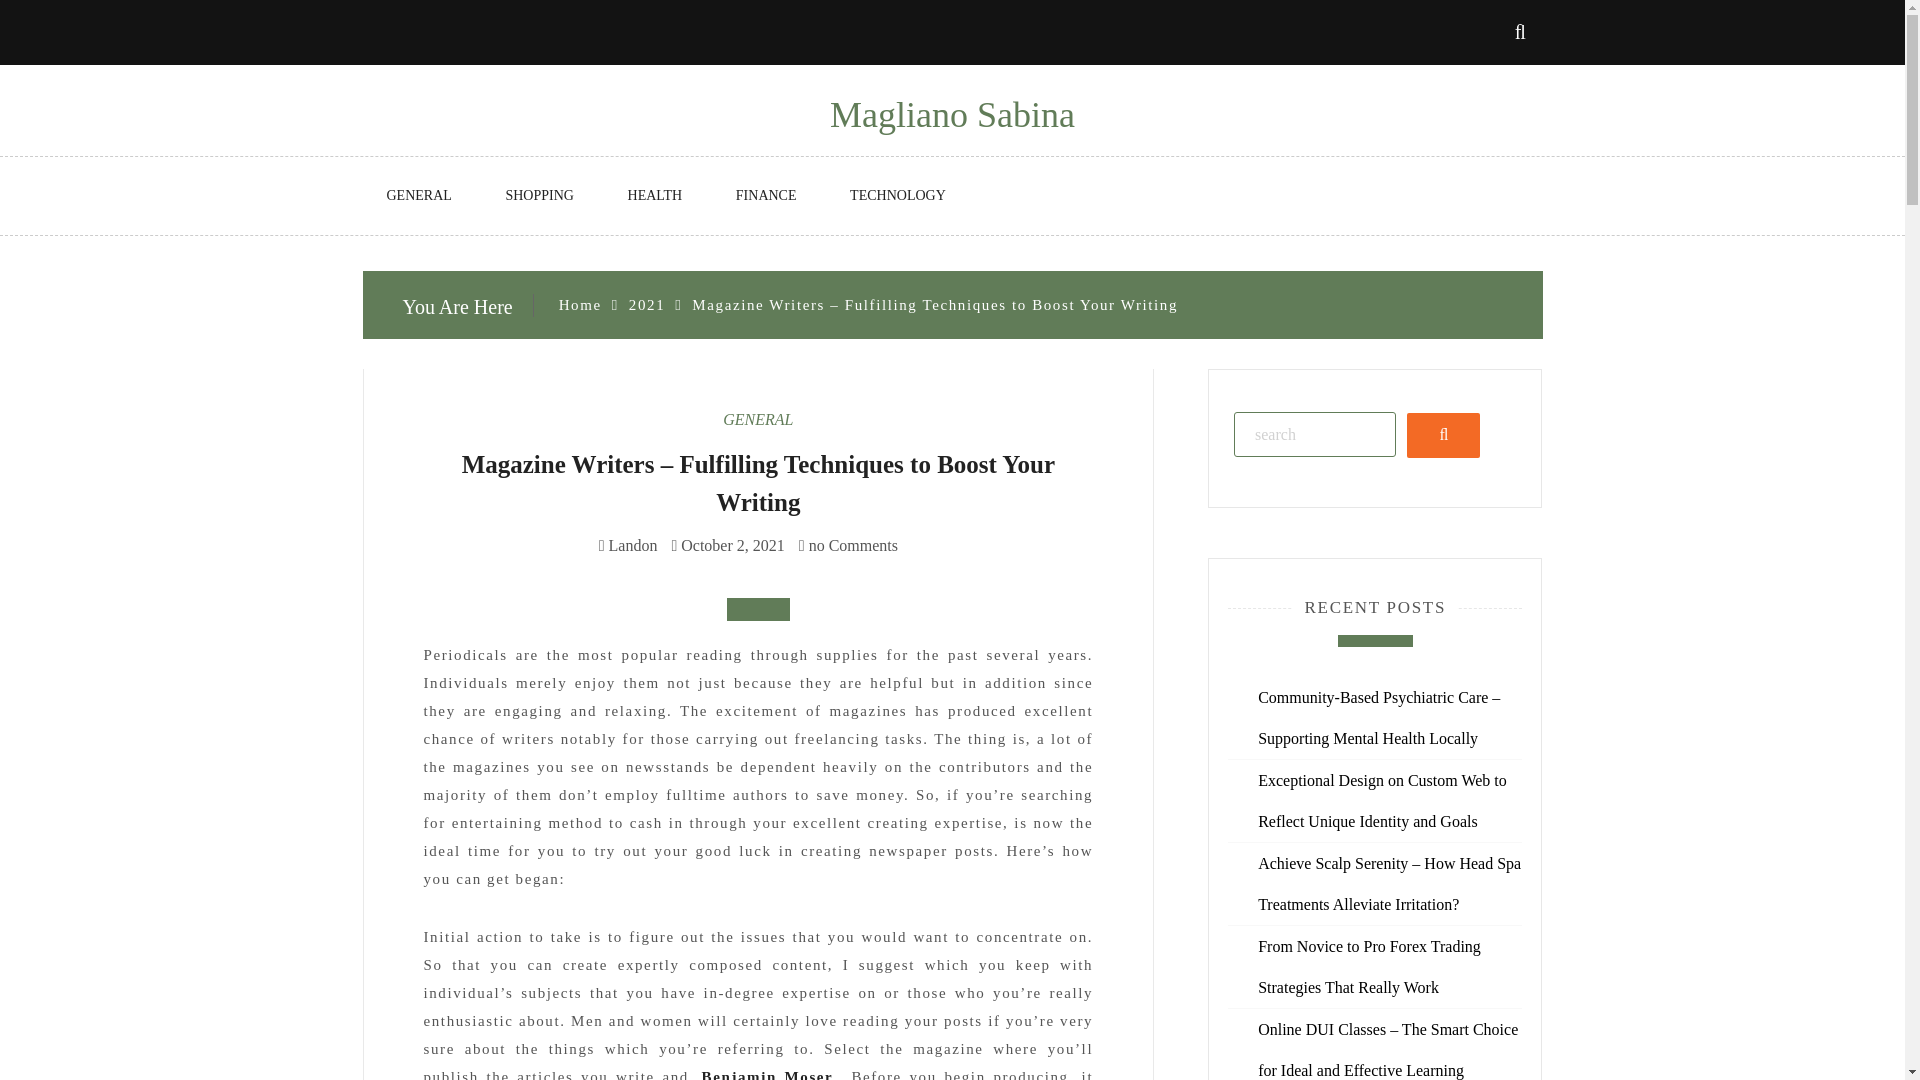  I want to click on Posts by Landon, so click(633, 545).